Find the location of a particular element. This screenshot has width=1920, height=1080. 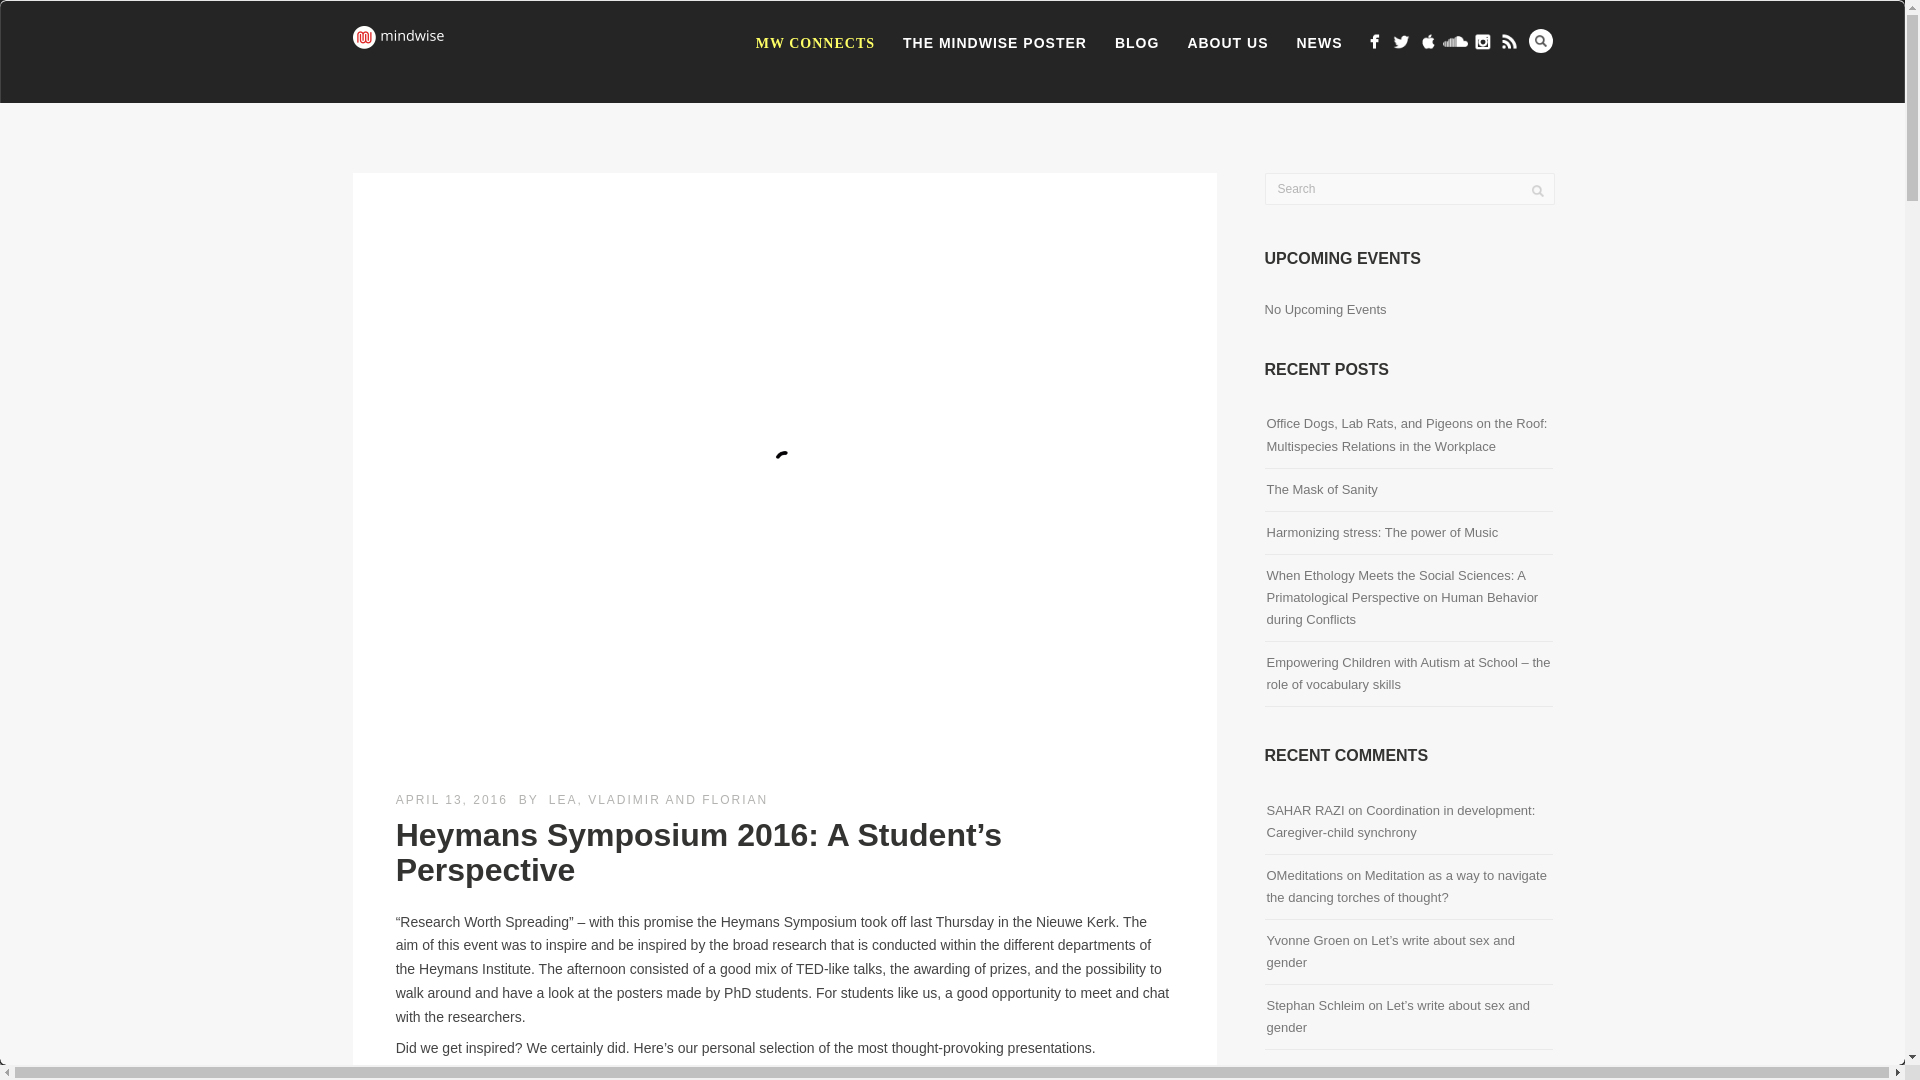

Facebook is located at coordinates (1374, 42).